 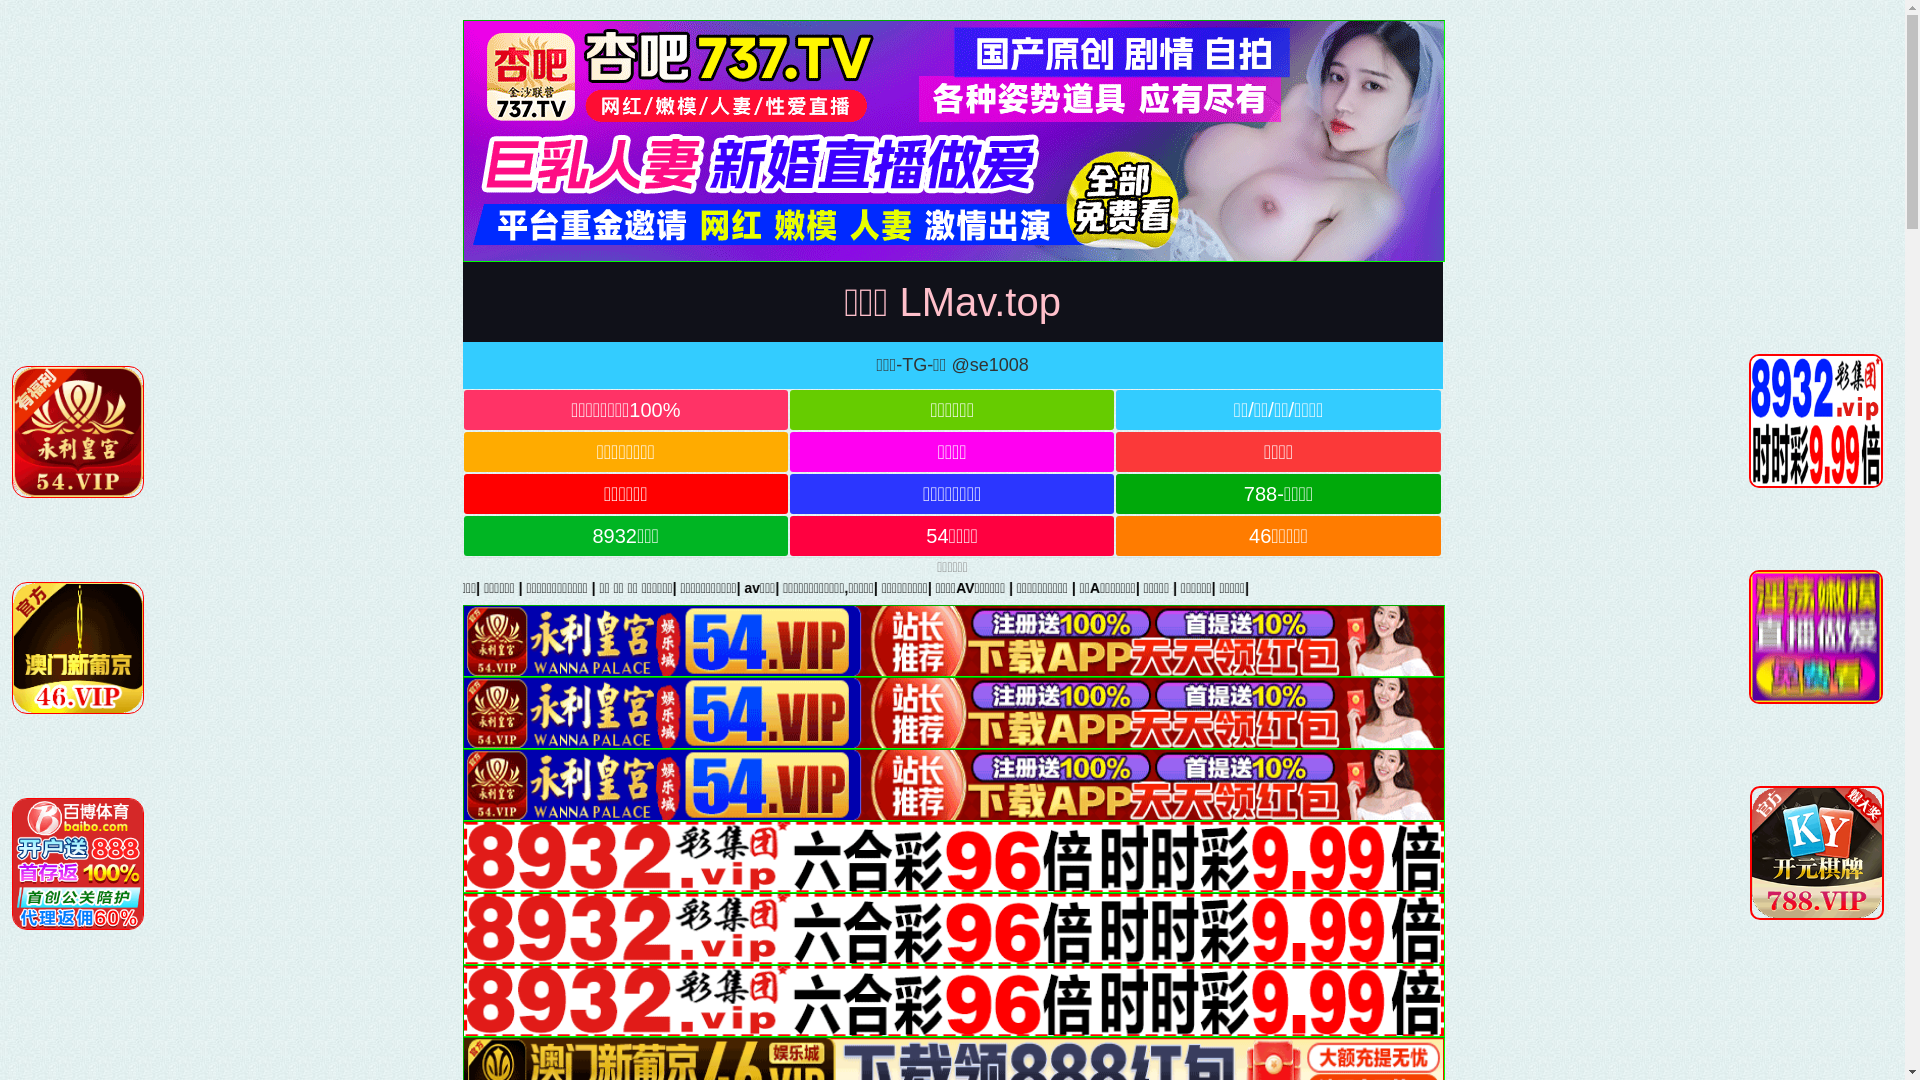 I want to click on |, so click(x=603, y=588).